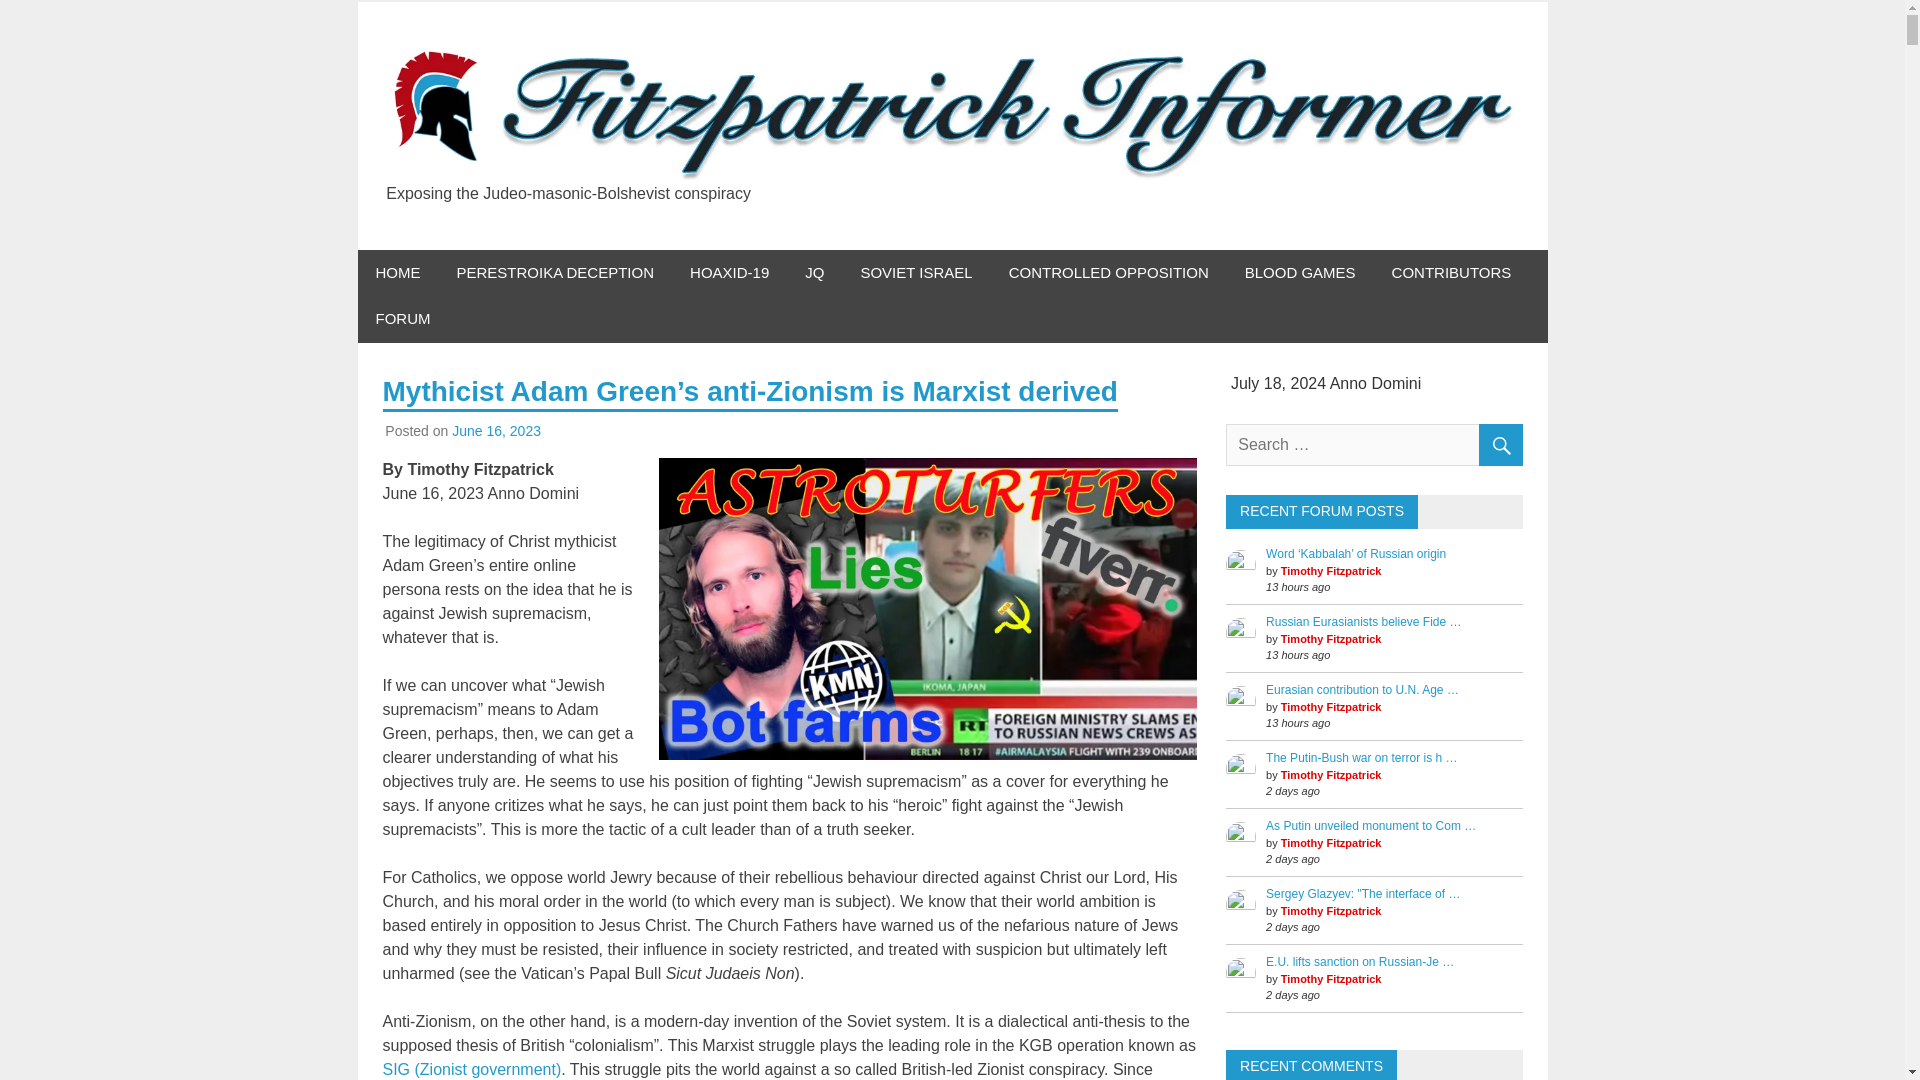  Describe the element at coordinates (496, 430) in the screenshot. I see `13:34` at that location.